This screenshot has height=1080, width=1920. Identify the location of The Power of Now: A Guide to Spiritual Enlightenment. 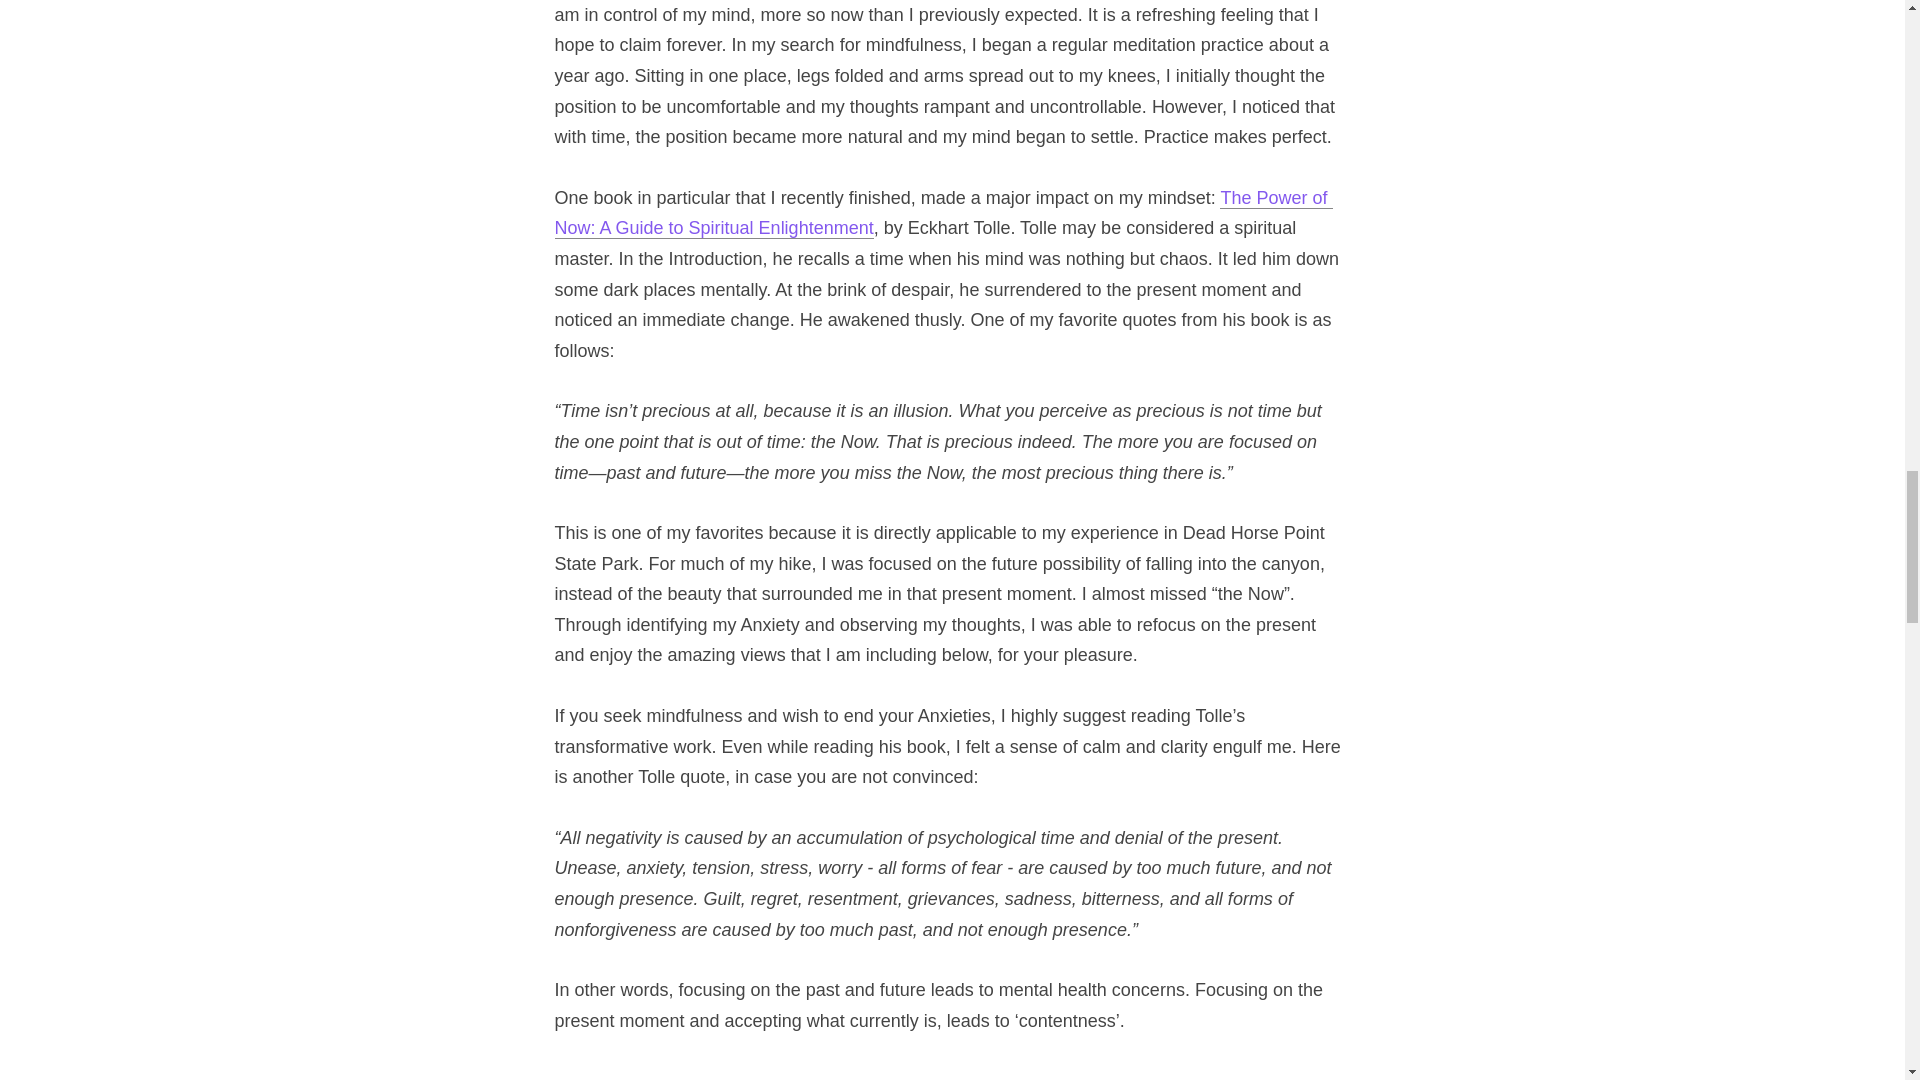
(943, 213).